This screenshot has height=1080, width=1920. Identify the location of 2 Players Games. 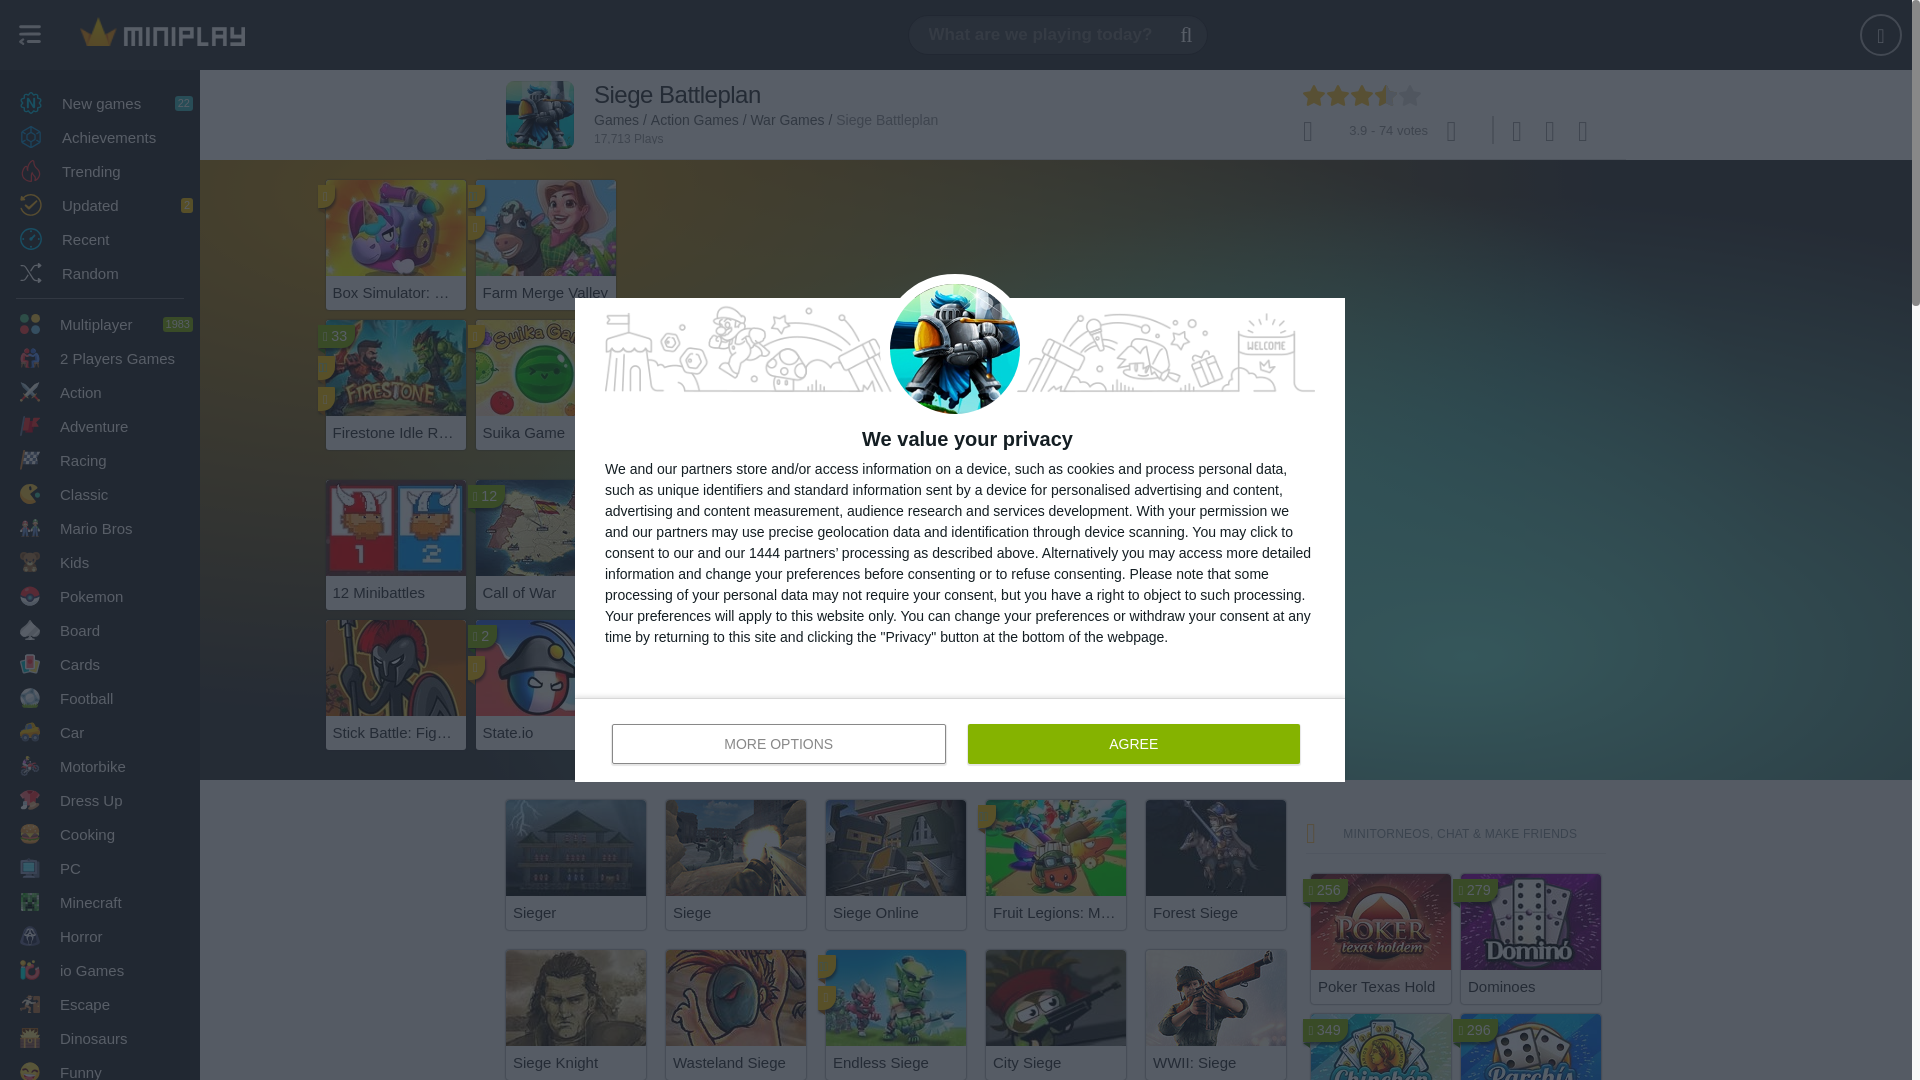
(100, 324).